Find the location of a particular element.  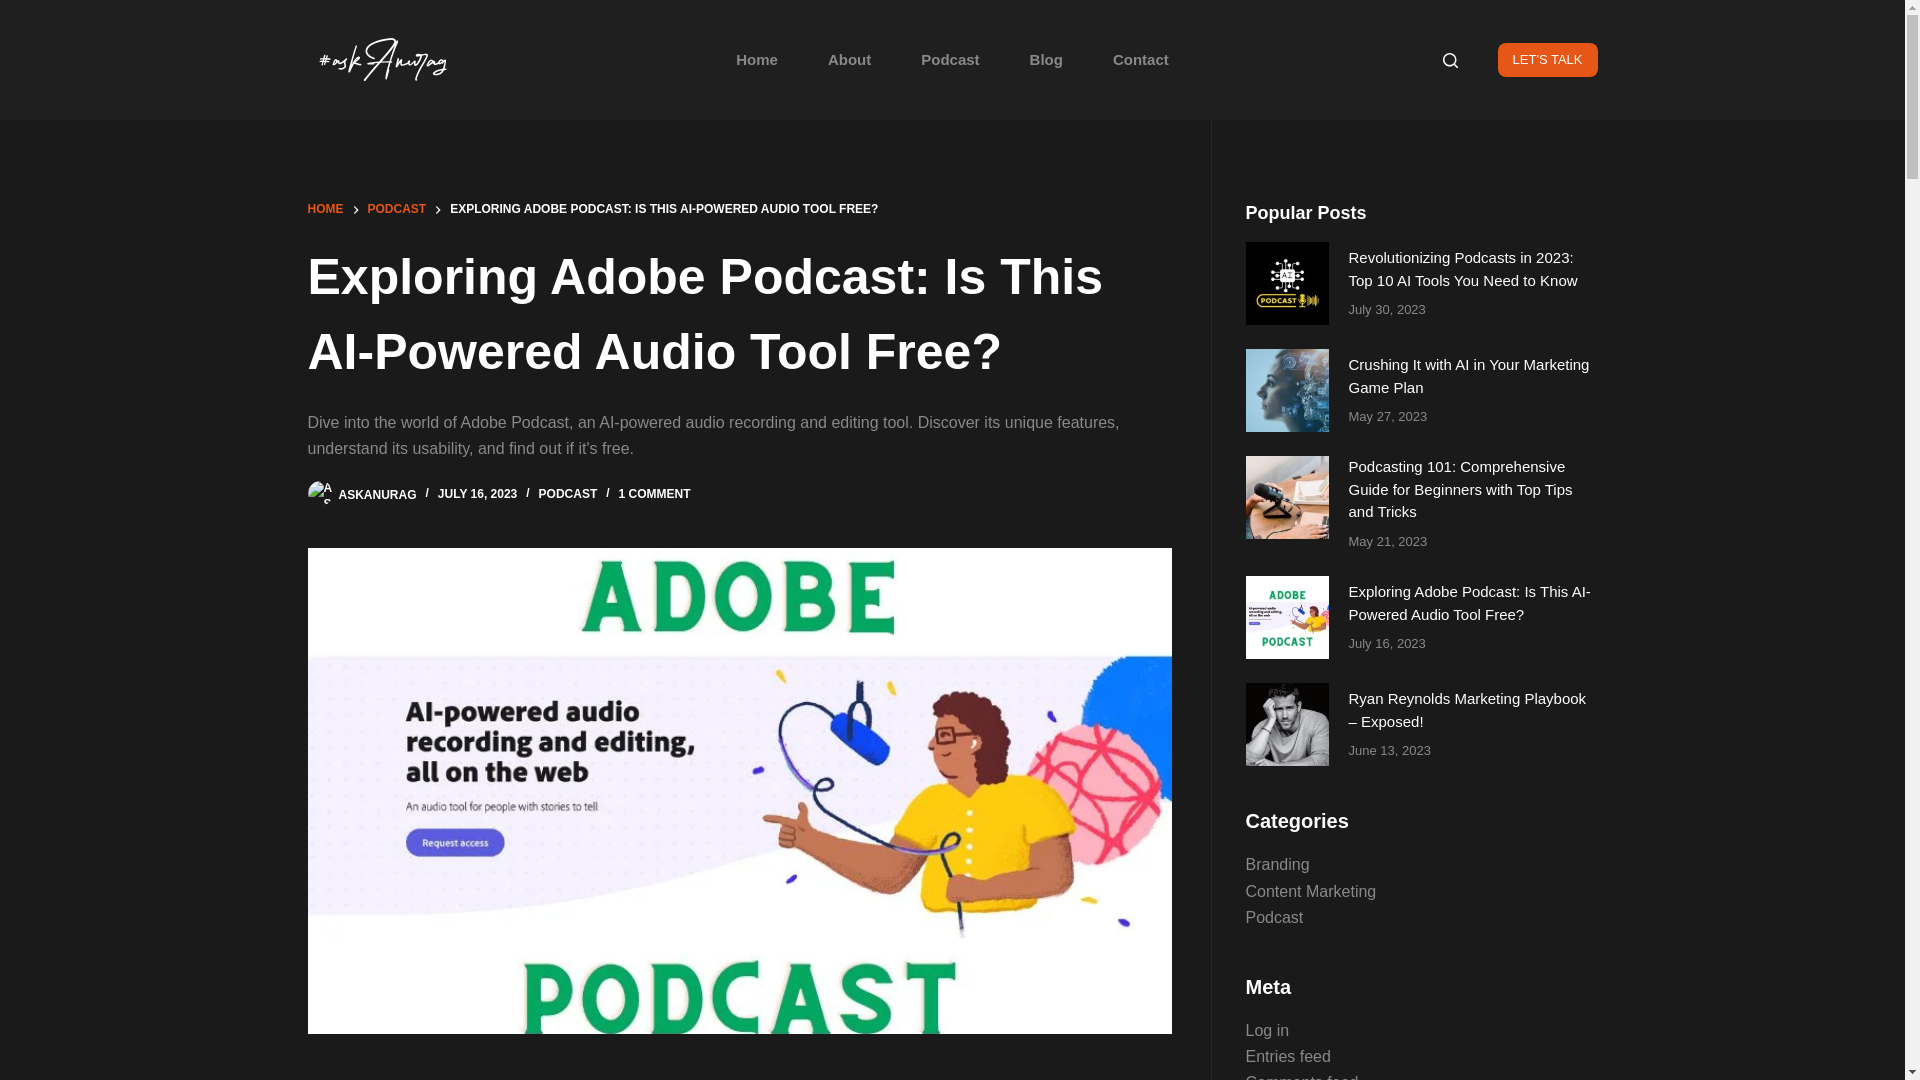

Home is located at coordinates (756, 60).